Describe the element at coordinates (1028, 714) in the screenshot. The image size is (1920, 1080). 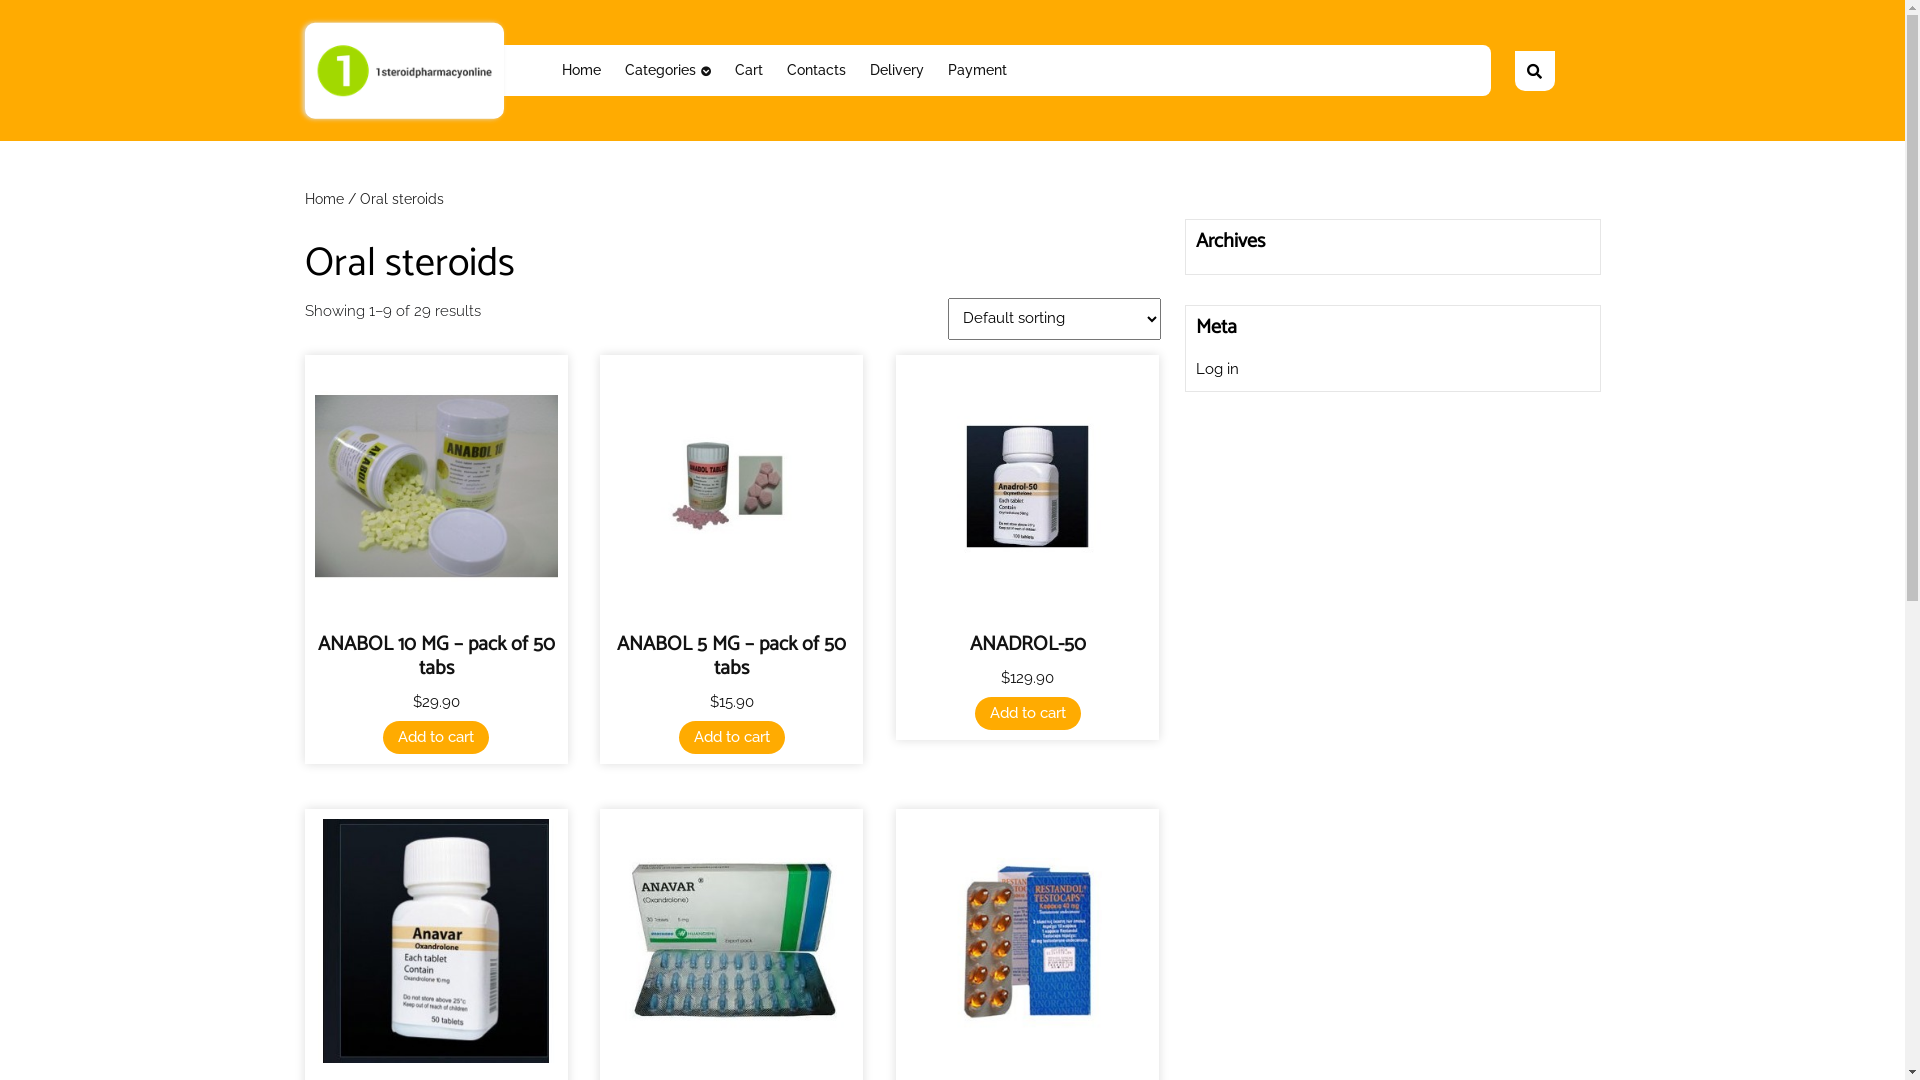
I see `Add to cart` at that location.